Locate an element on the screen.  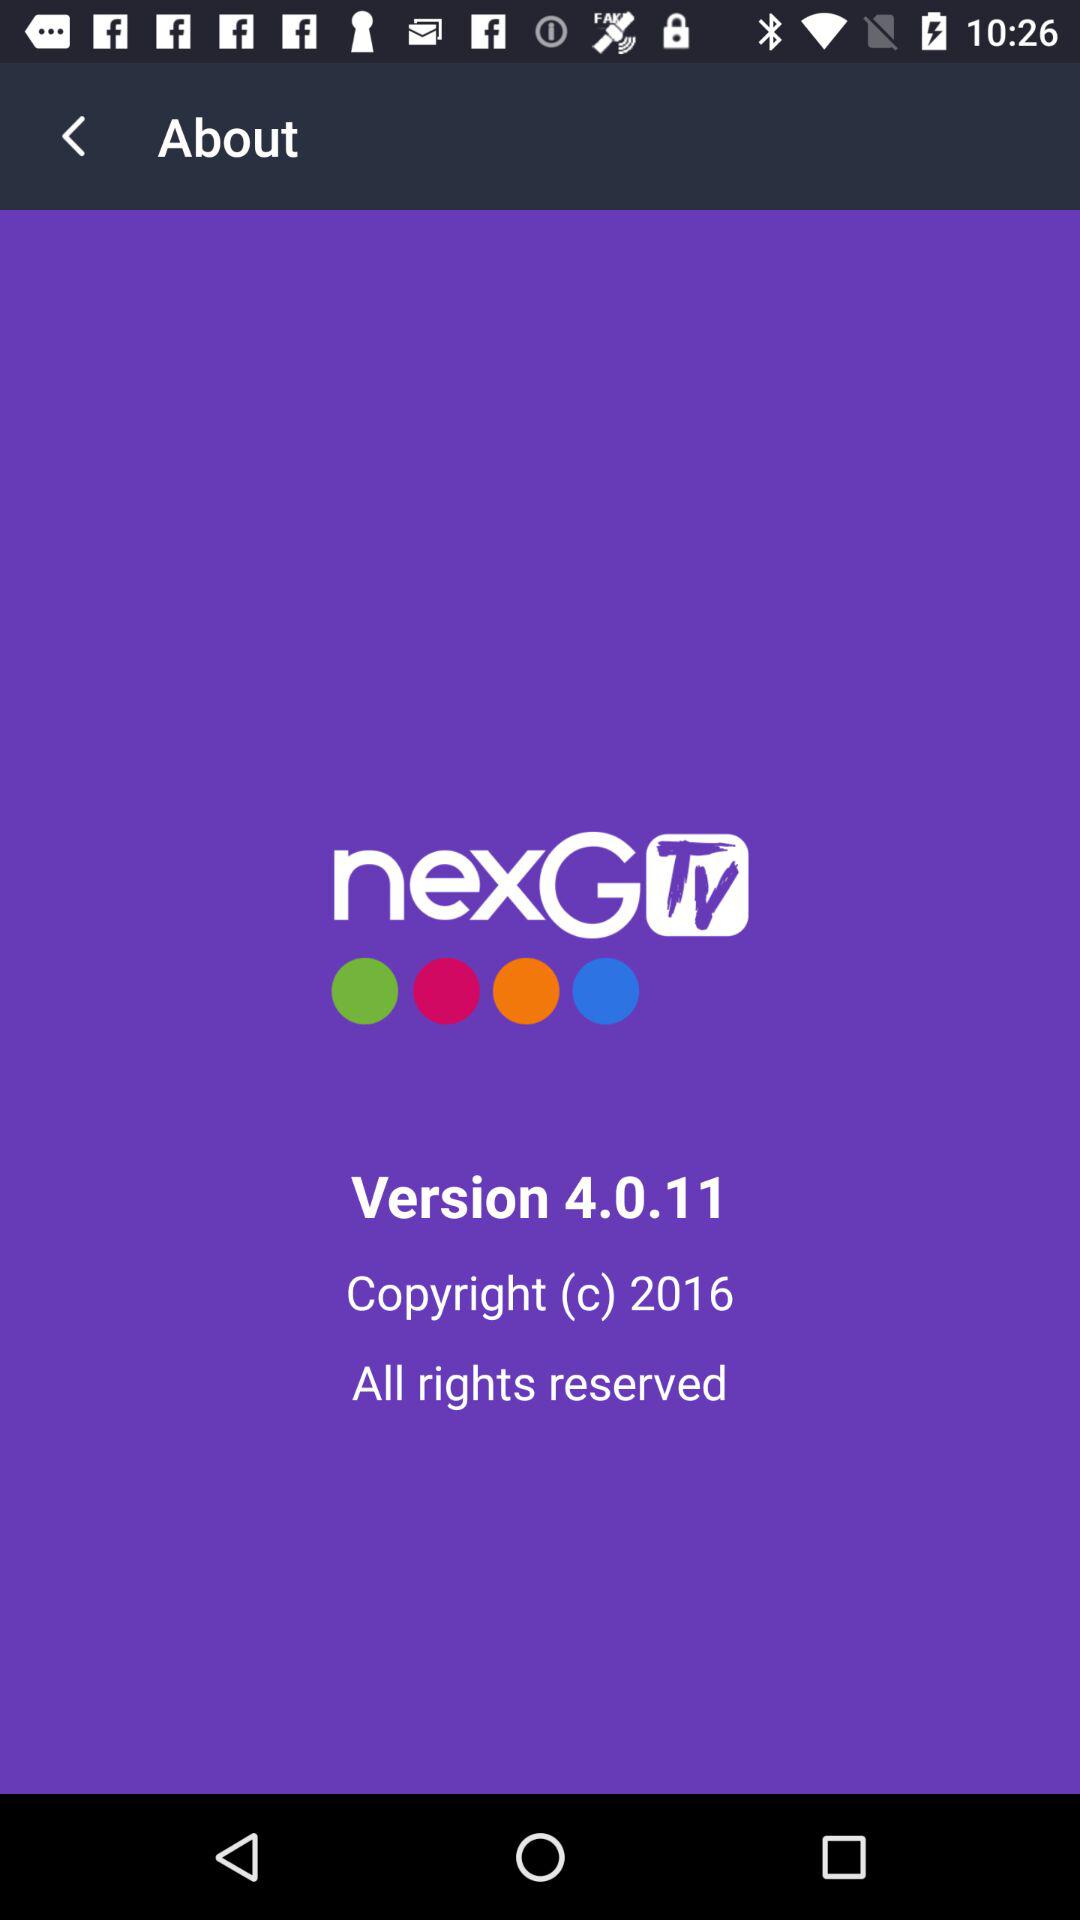
turn off app to the left of the about app is located at coordinates (73, 136).